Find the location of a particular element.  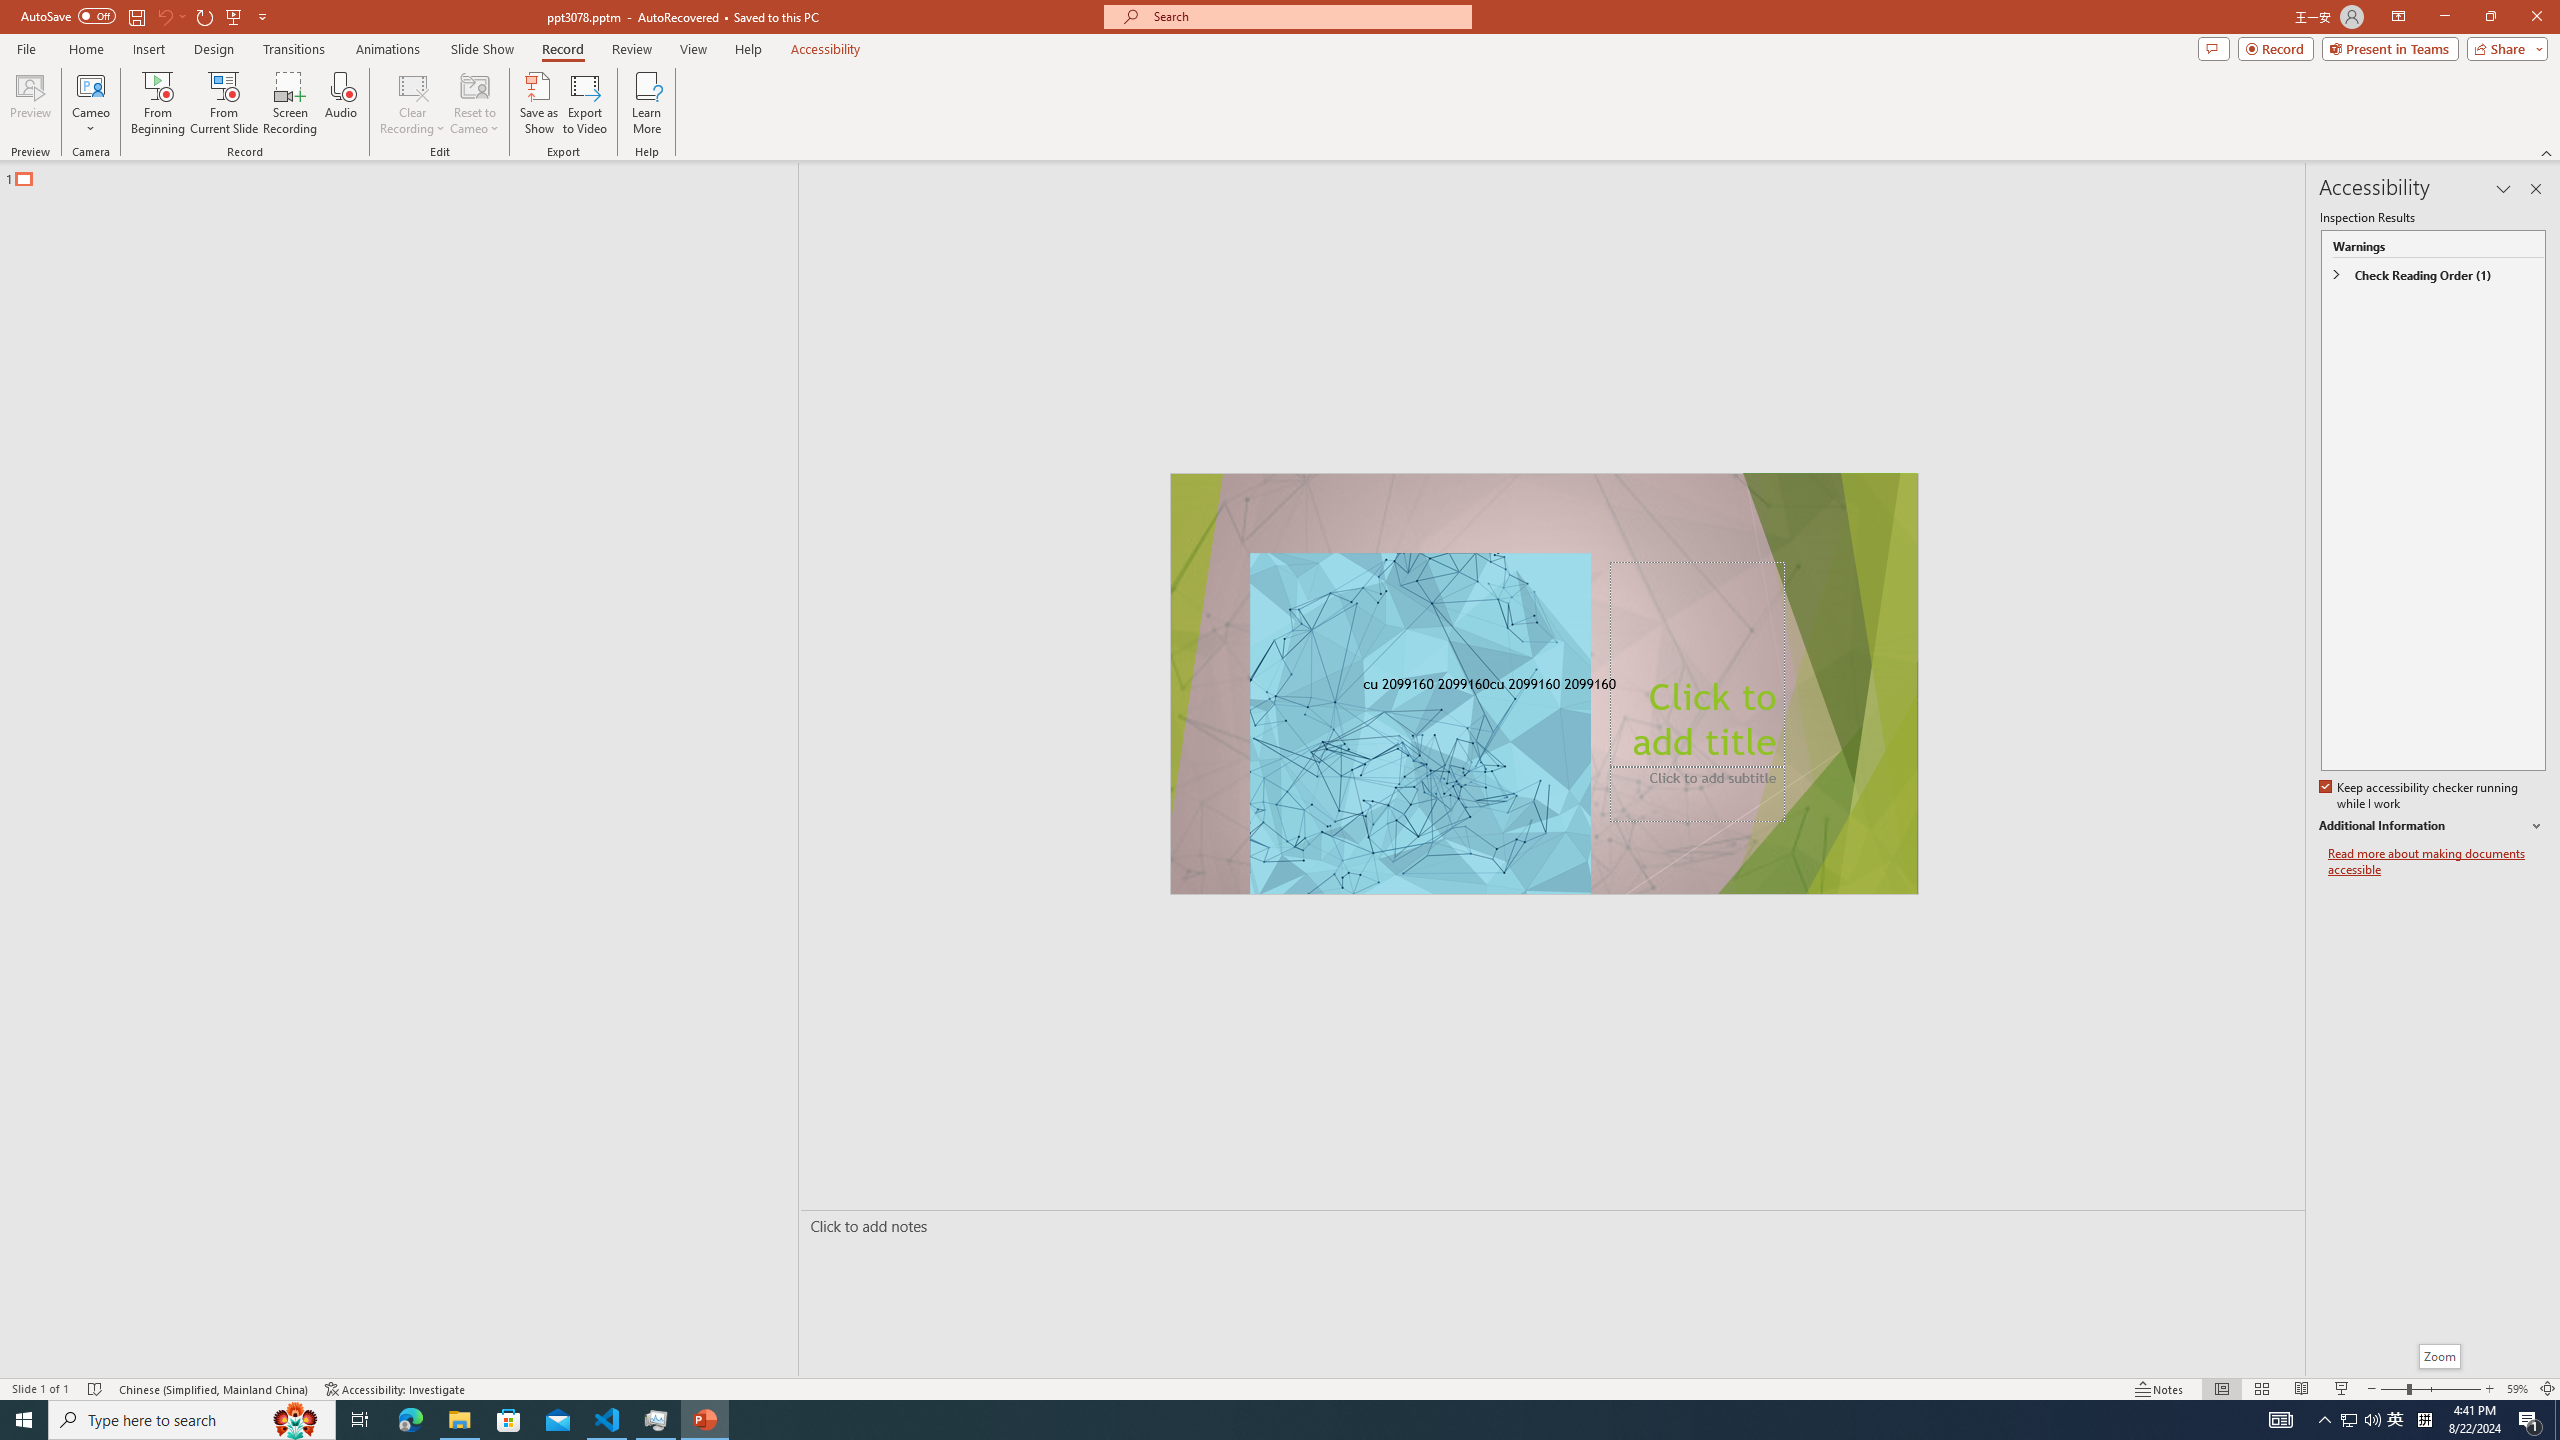

Poe is located at coordinates (172, 314).